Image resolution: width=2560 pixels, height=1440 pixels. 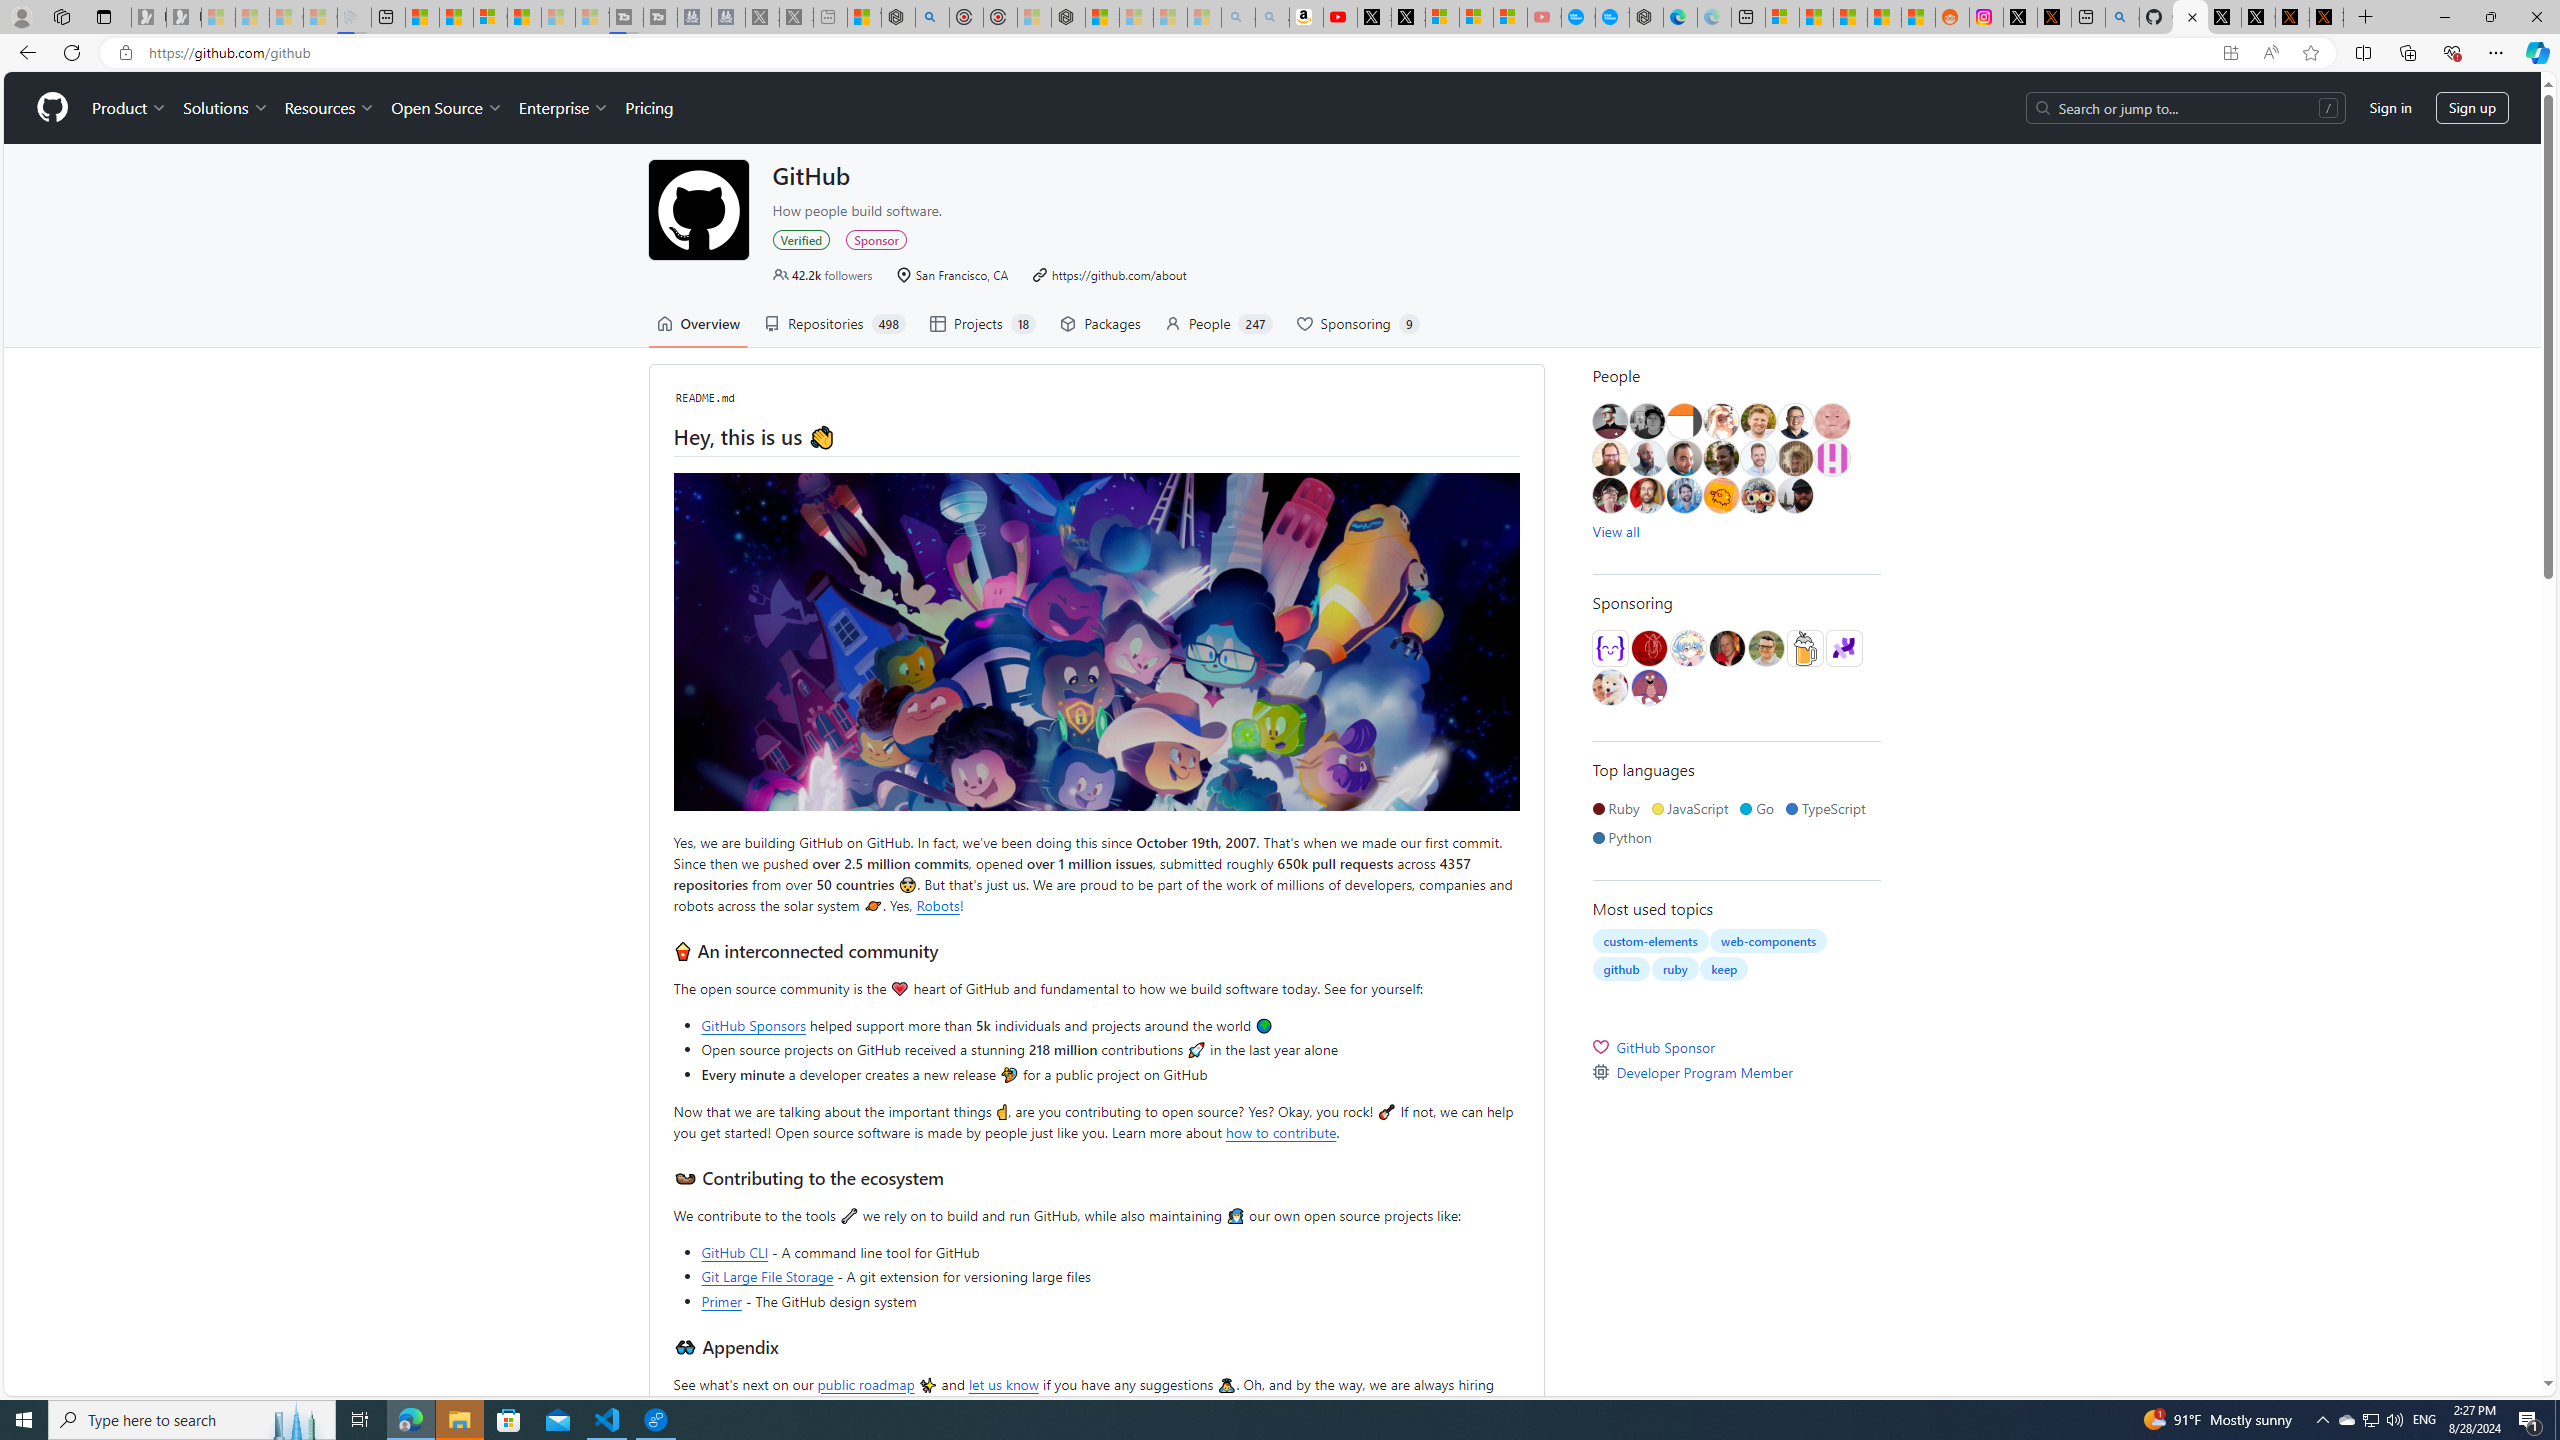 I want to click on public roadmap, so click(x=864, y=1383).